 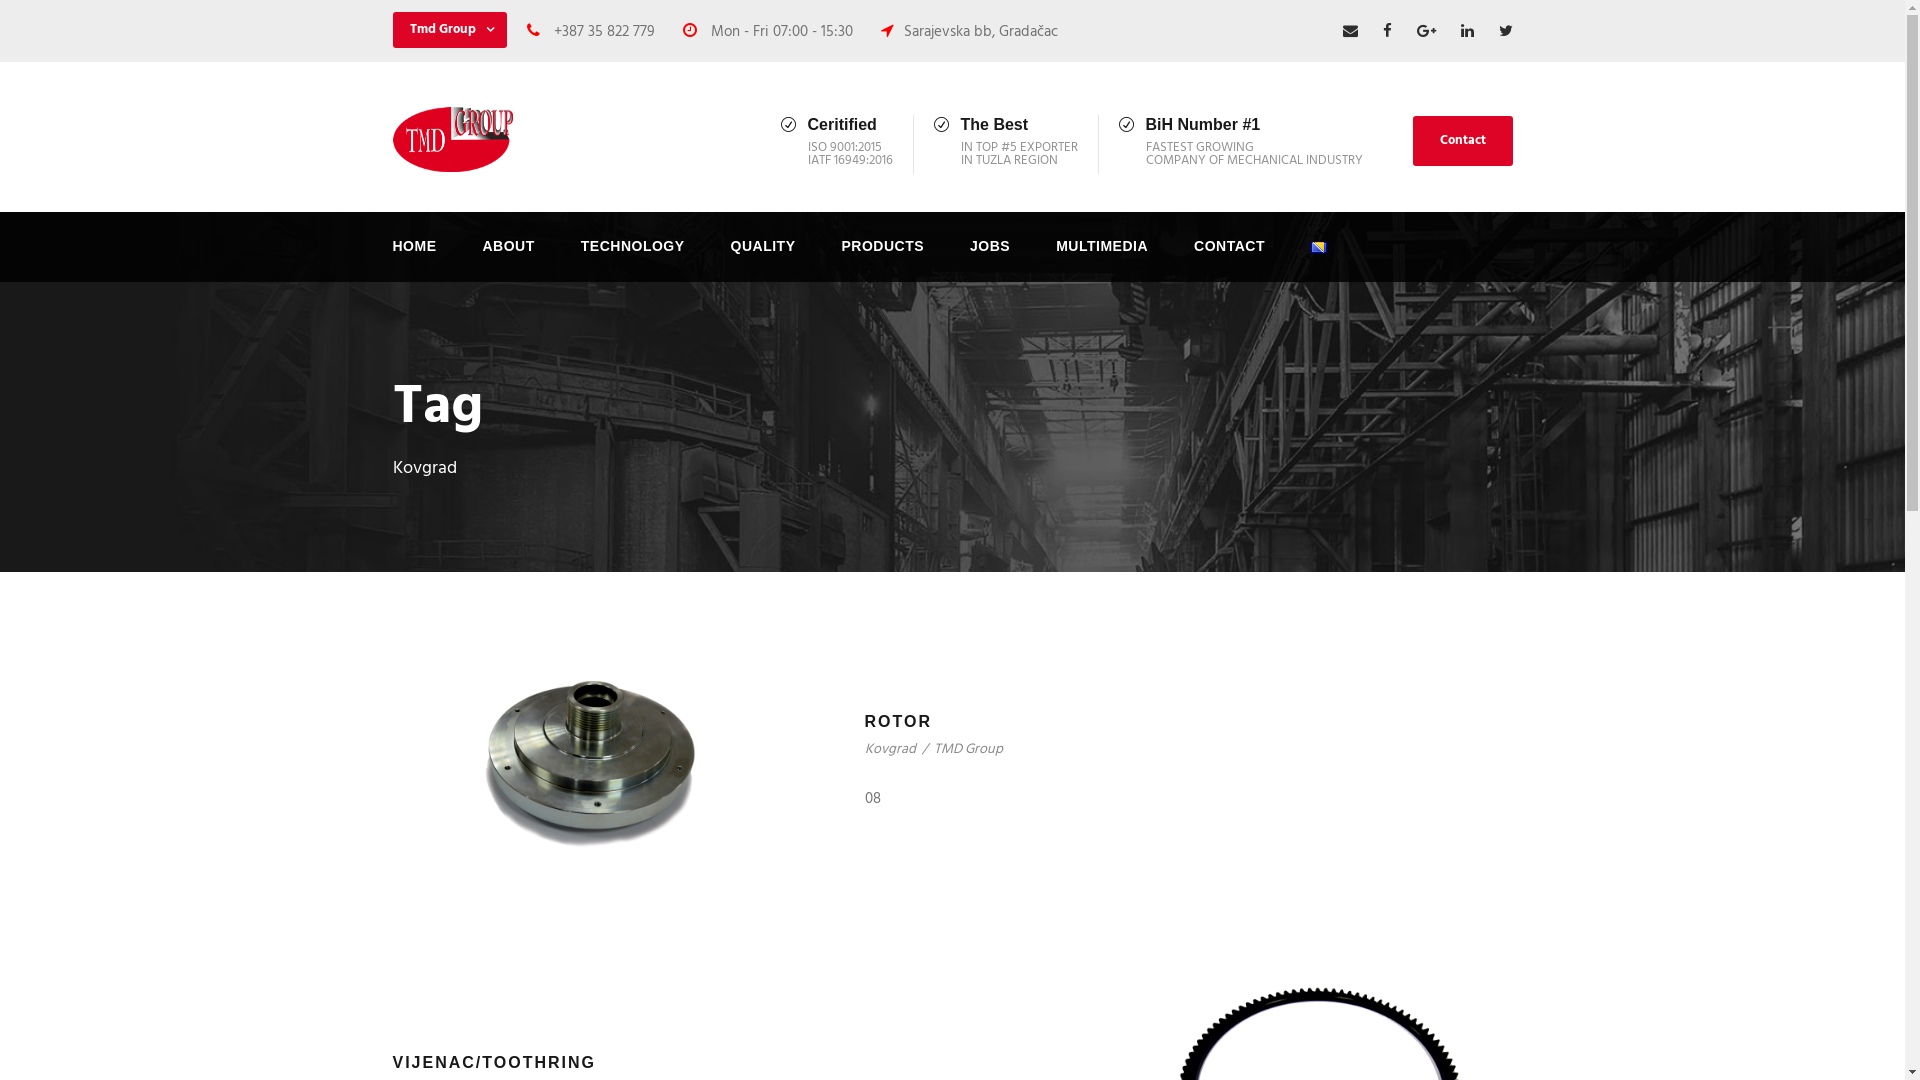 What do you see at coordinates (1386, 32) in the screenshot?
I see `facebook` at bounding box center [1386, 32].